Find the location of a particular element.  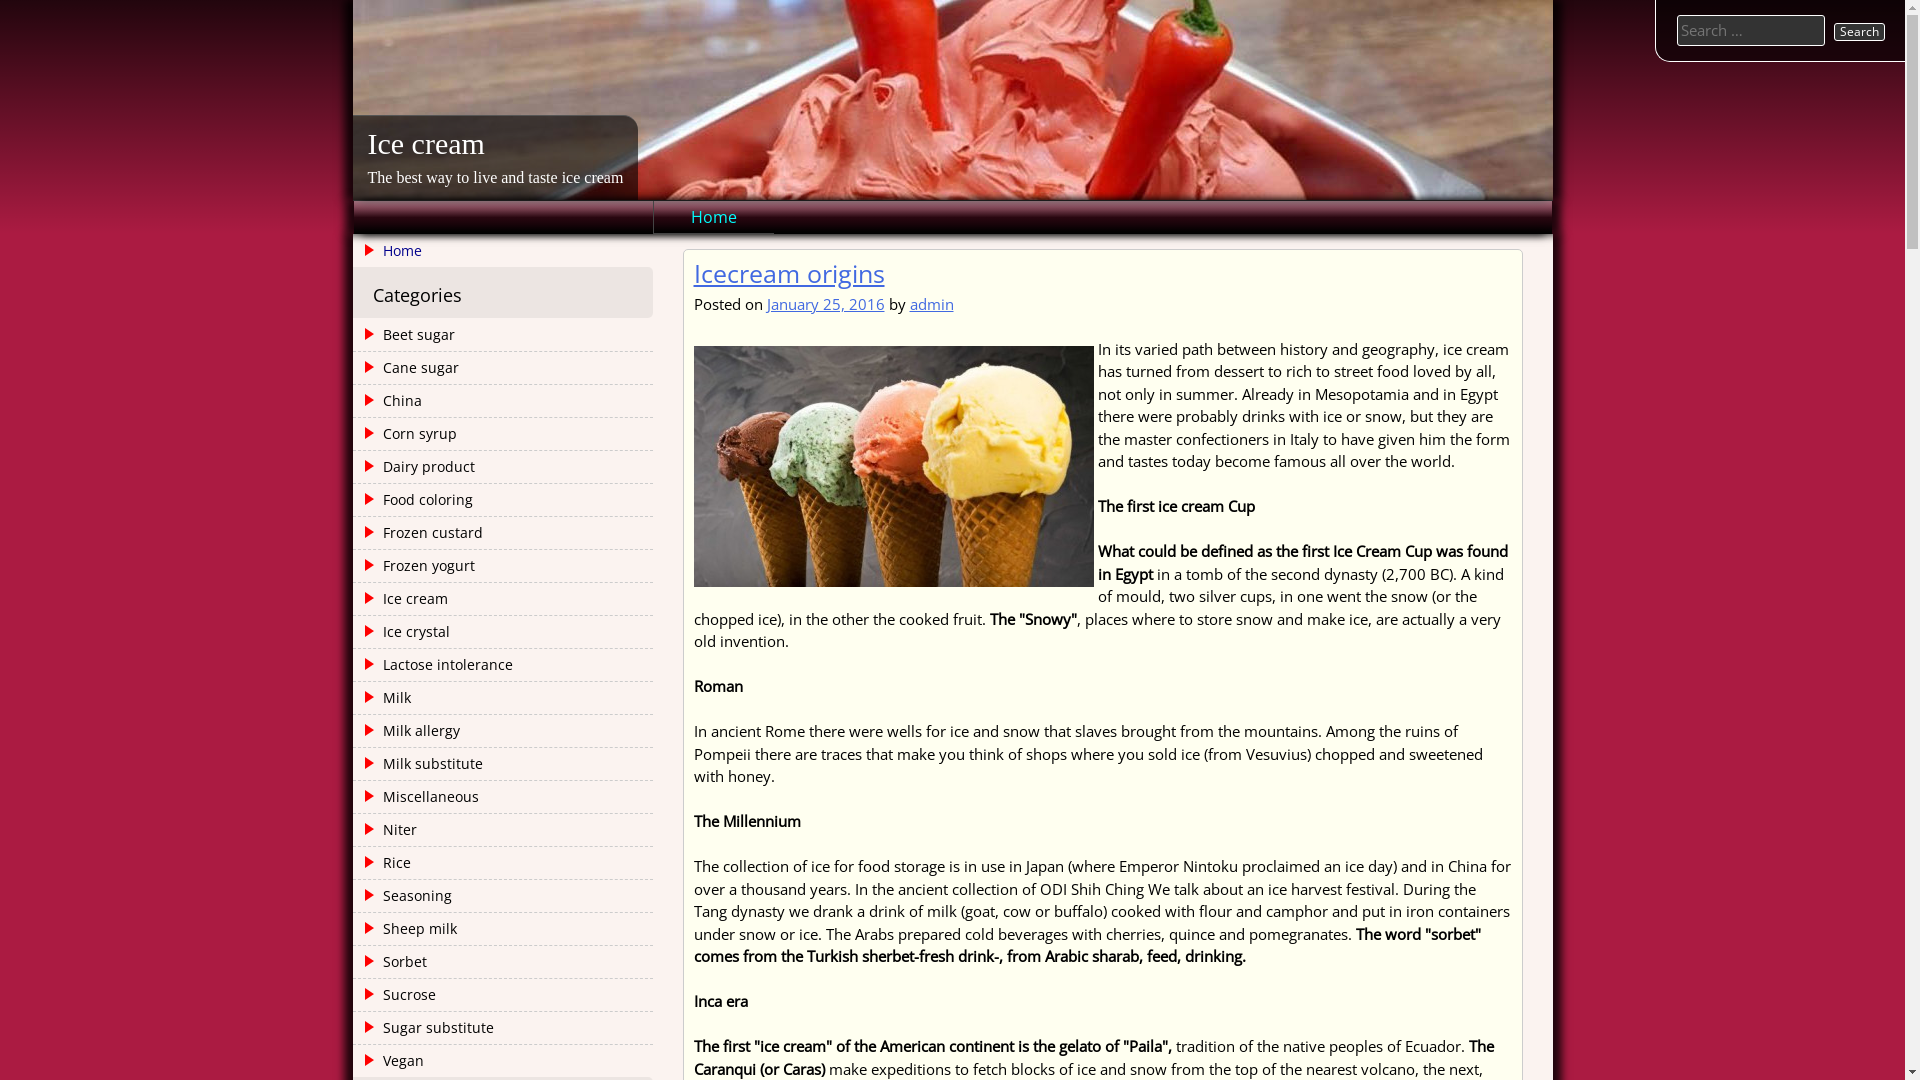

Sorbet is located at coordinates (392, 962).